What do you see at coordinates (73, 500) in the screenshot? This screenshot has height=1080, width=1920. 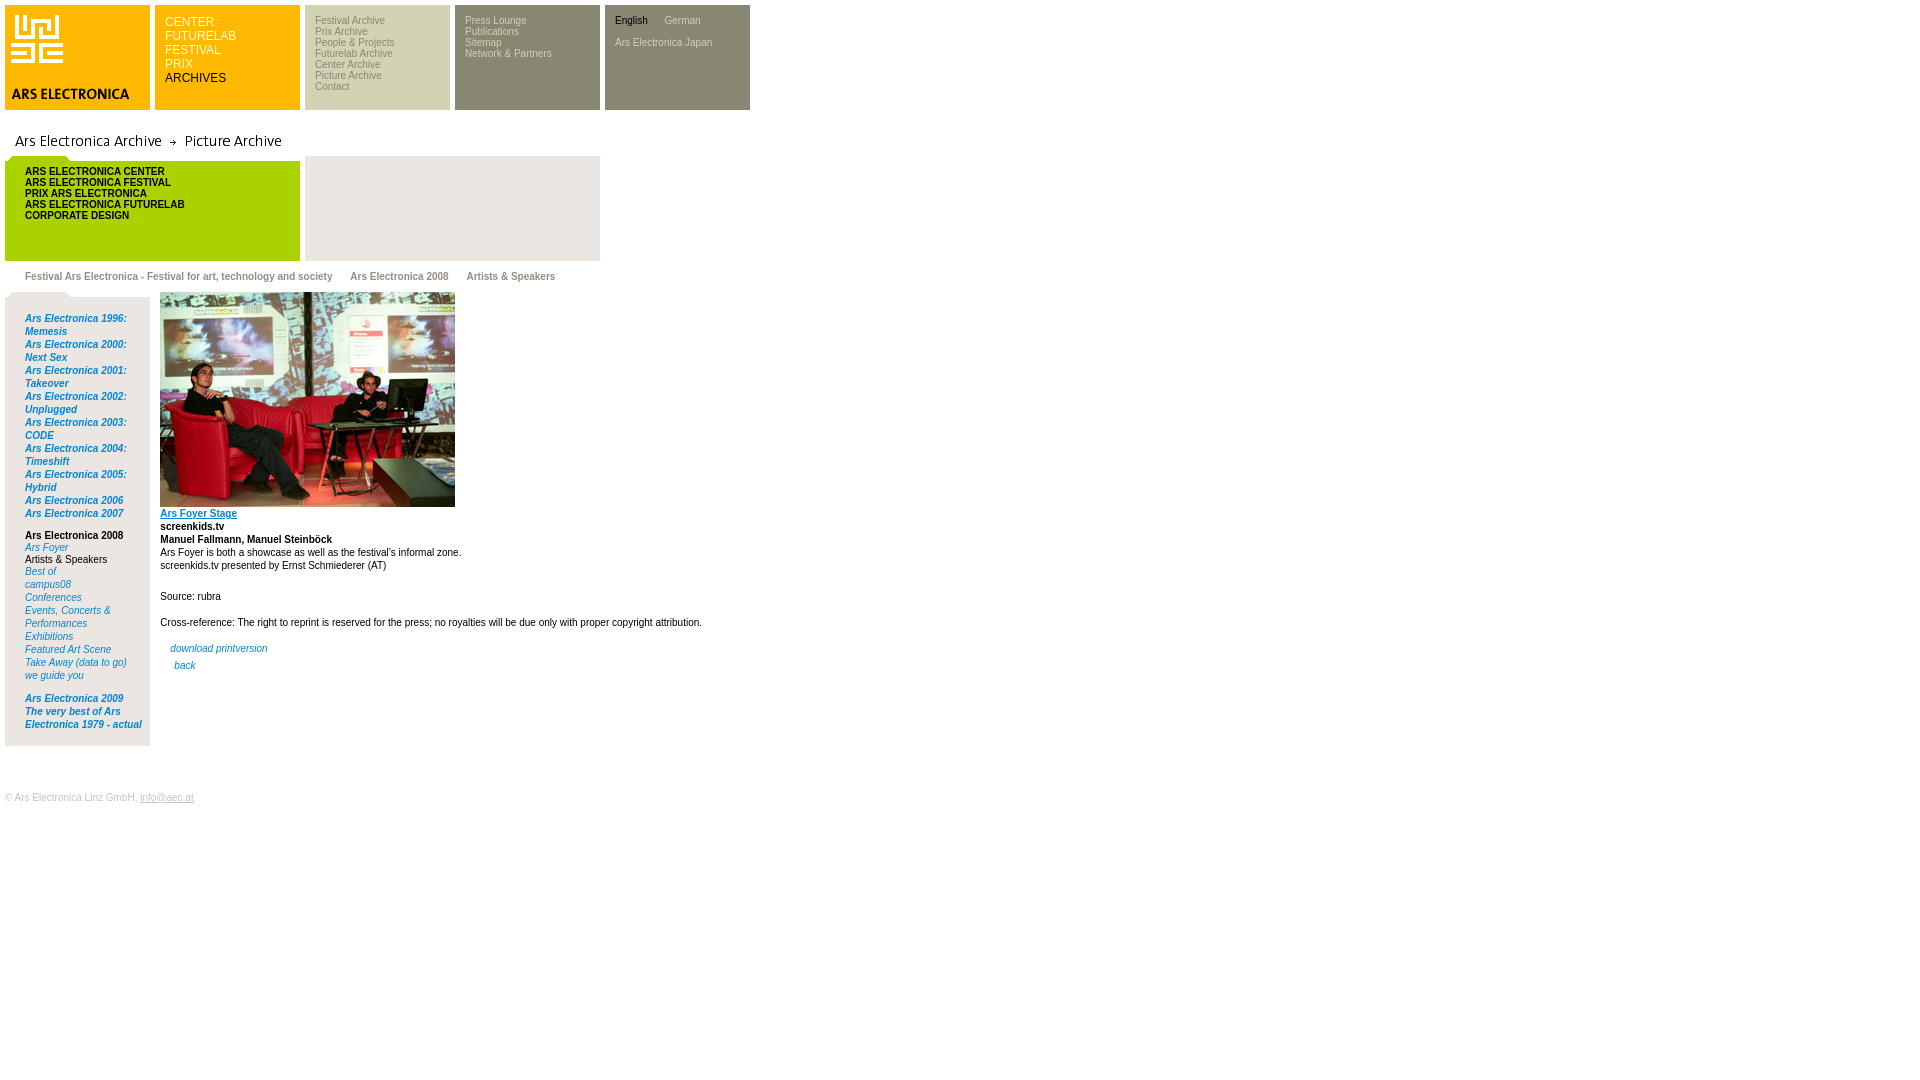 I see `Ars Electronica 2006` at bounding box center [73, 500].